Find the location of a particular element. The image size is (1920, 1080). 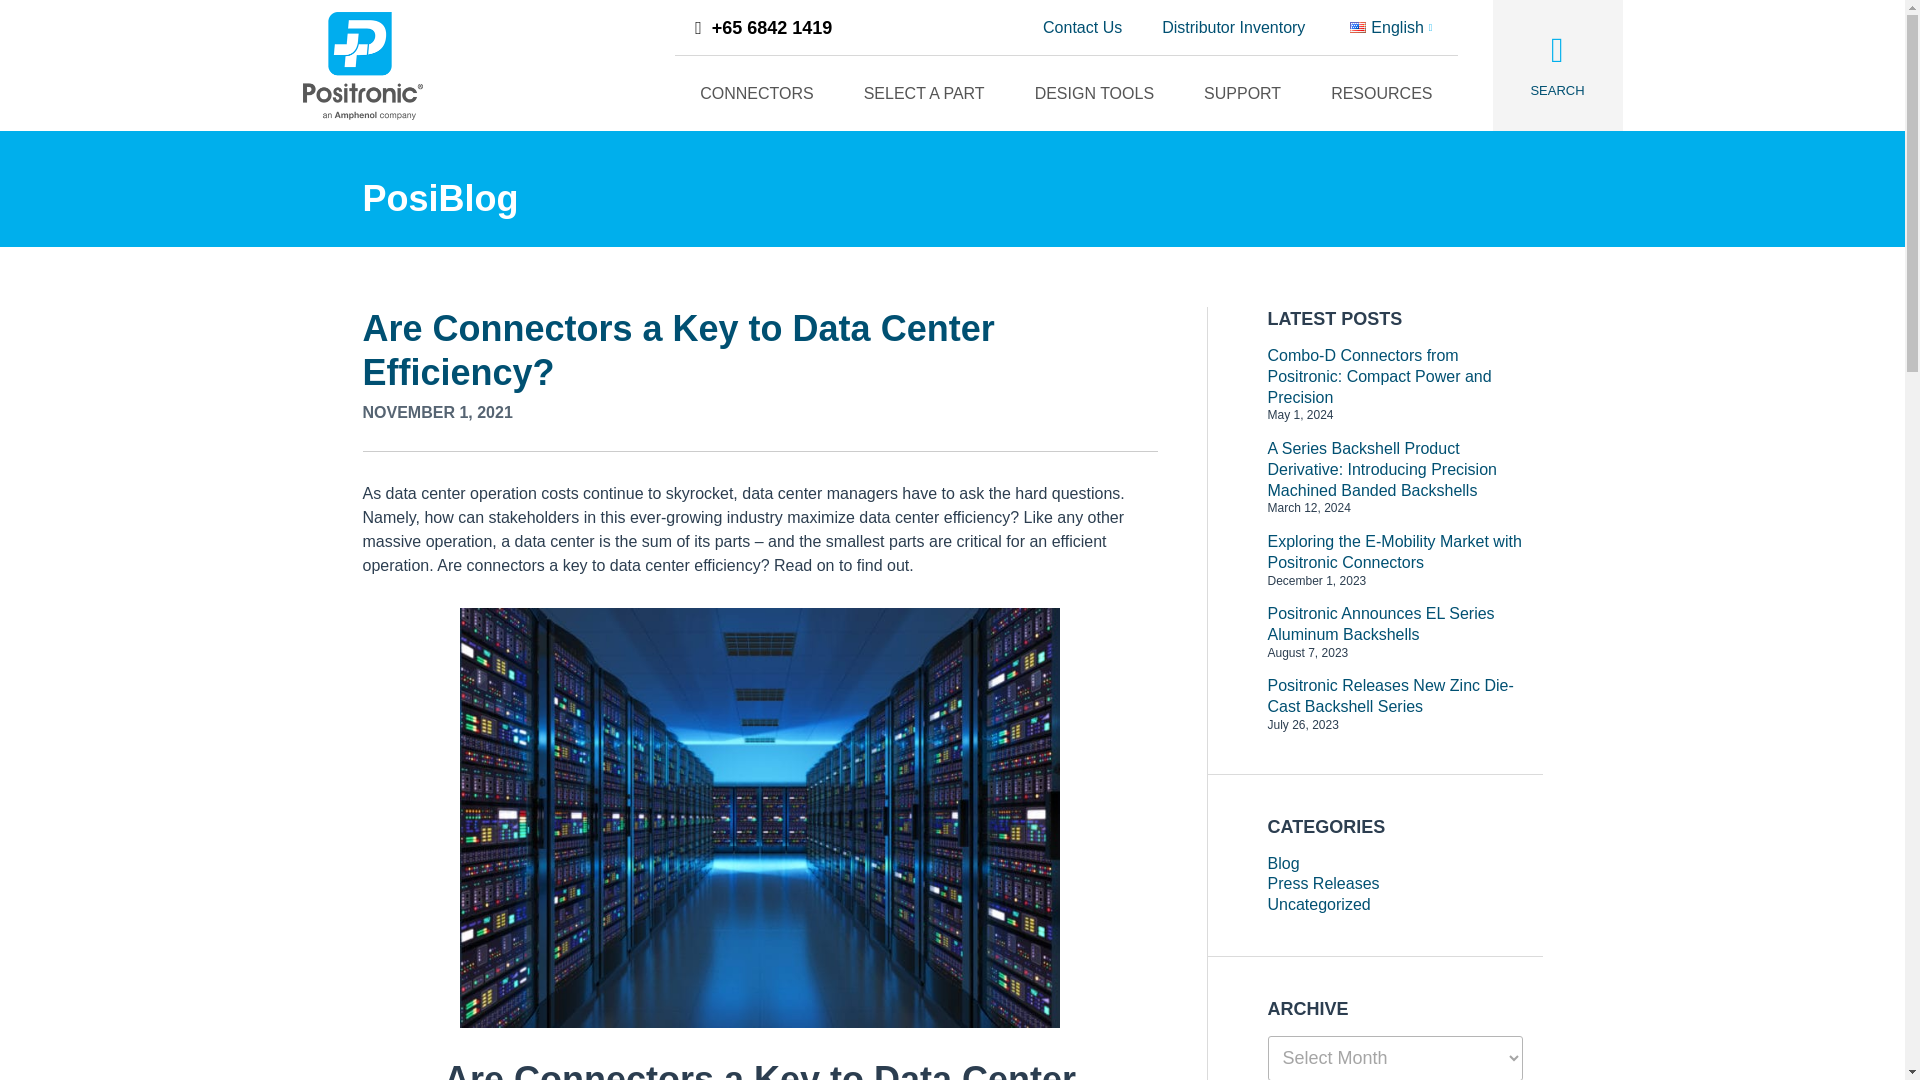

Distributor Inventory is located at coordinates (1233, 28).